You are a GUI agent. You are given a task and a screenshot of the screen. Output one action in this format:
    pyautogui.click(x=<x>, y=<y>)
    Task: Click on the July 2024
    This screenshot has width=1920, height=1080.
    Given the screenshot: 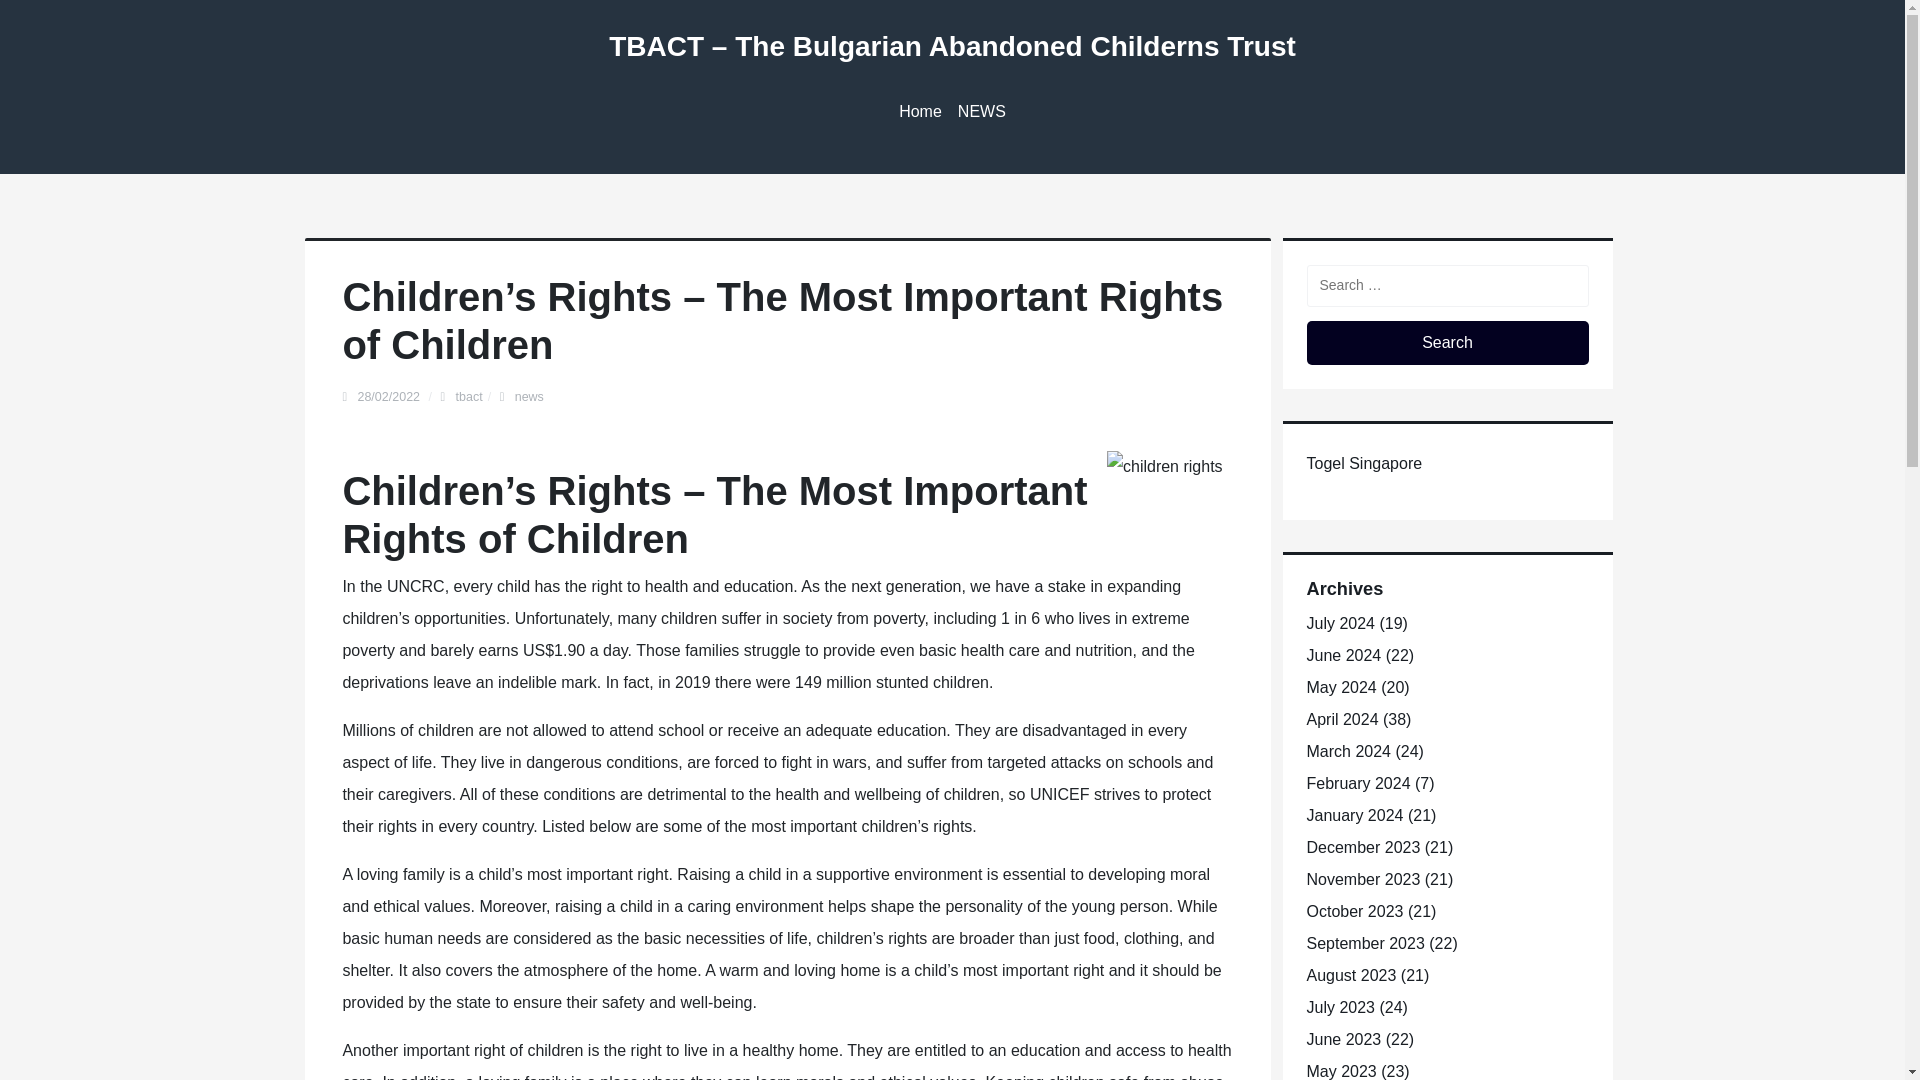 What is the action you would take?
    pyautogui.click(x=1340, y=622)
    